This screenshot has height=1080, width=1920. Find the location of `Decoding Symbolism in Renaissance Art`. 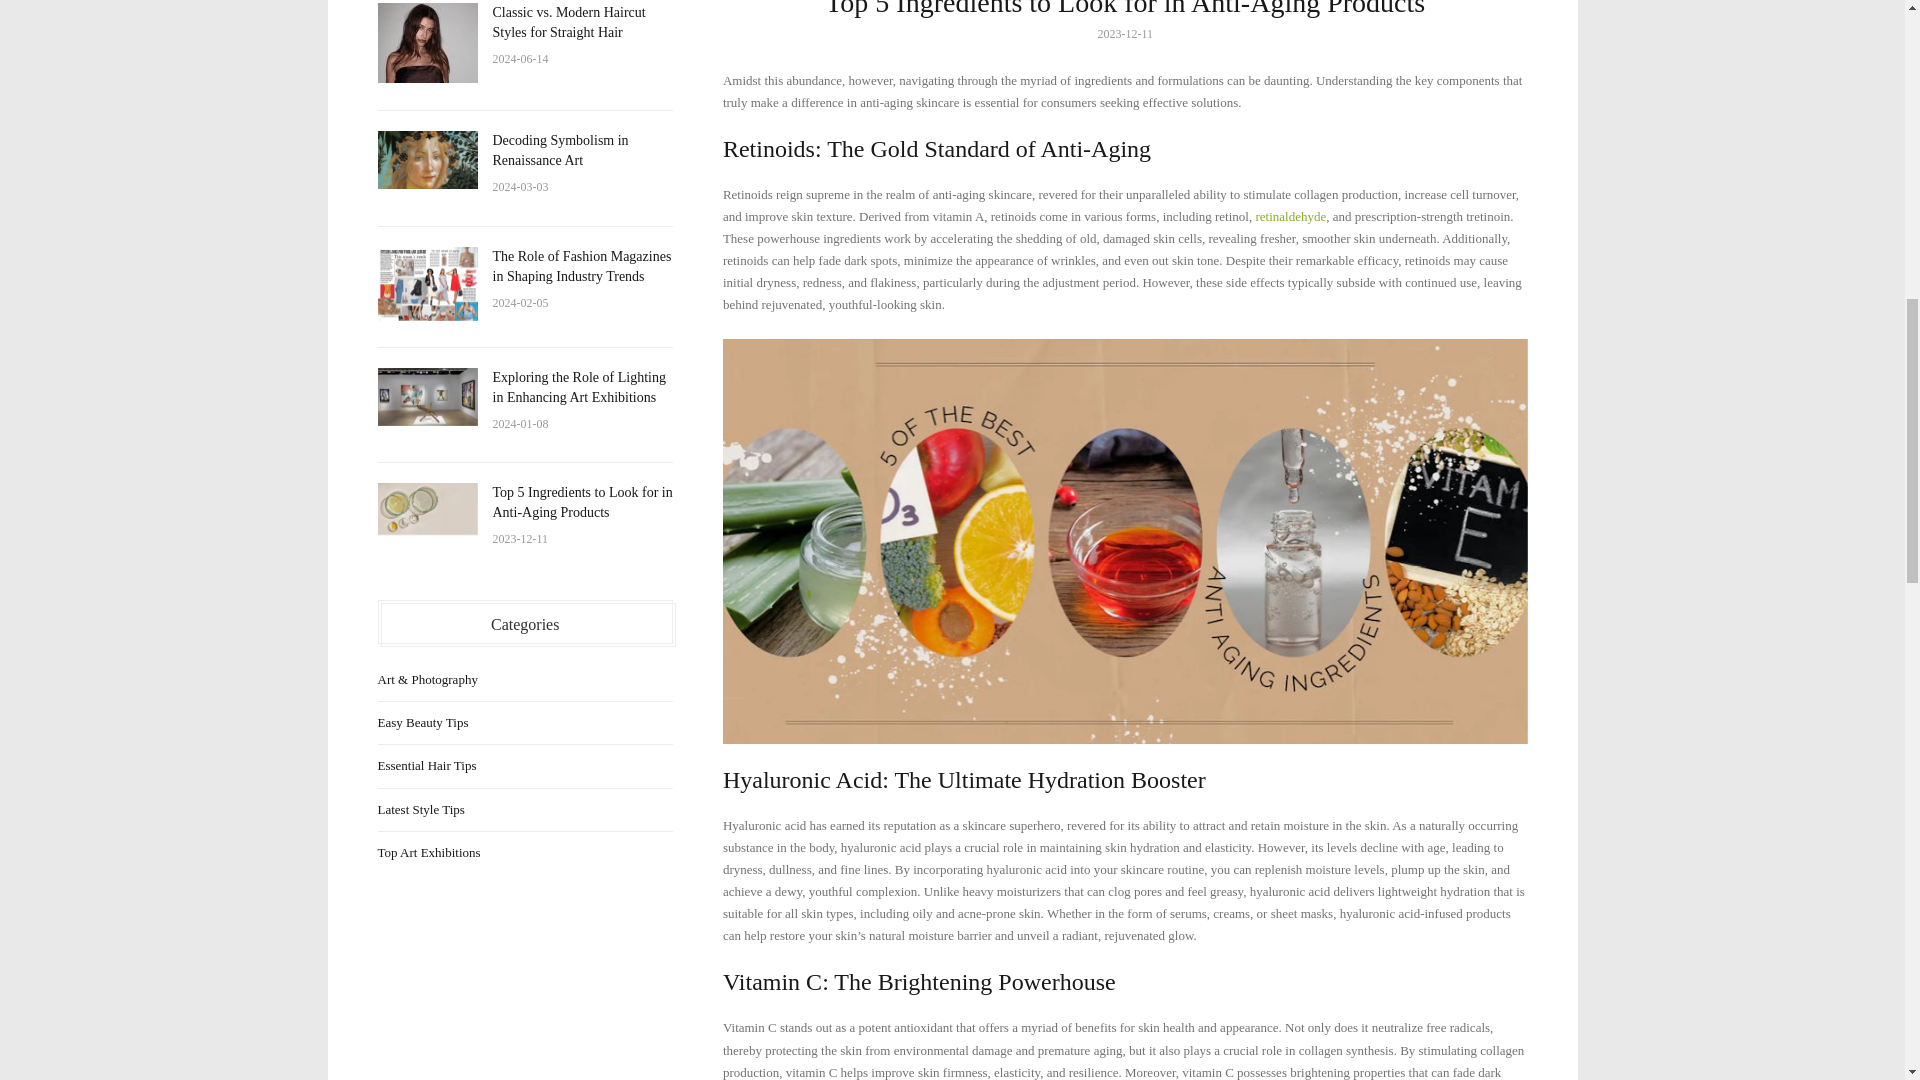

Decoding Symbolism in Renaissance Art is located at coordinates (428, 160).